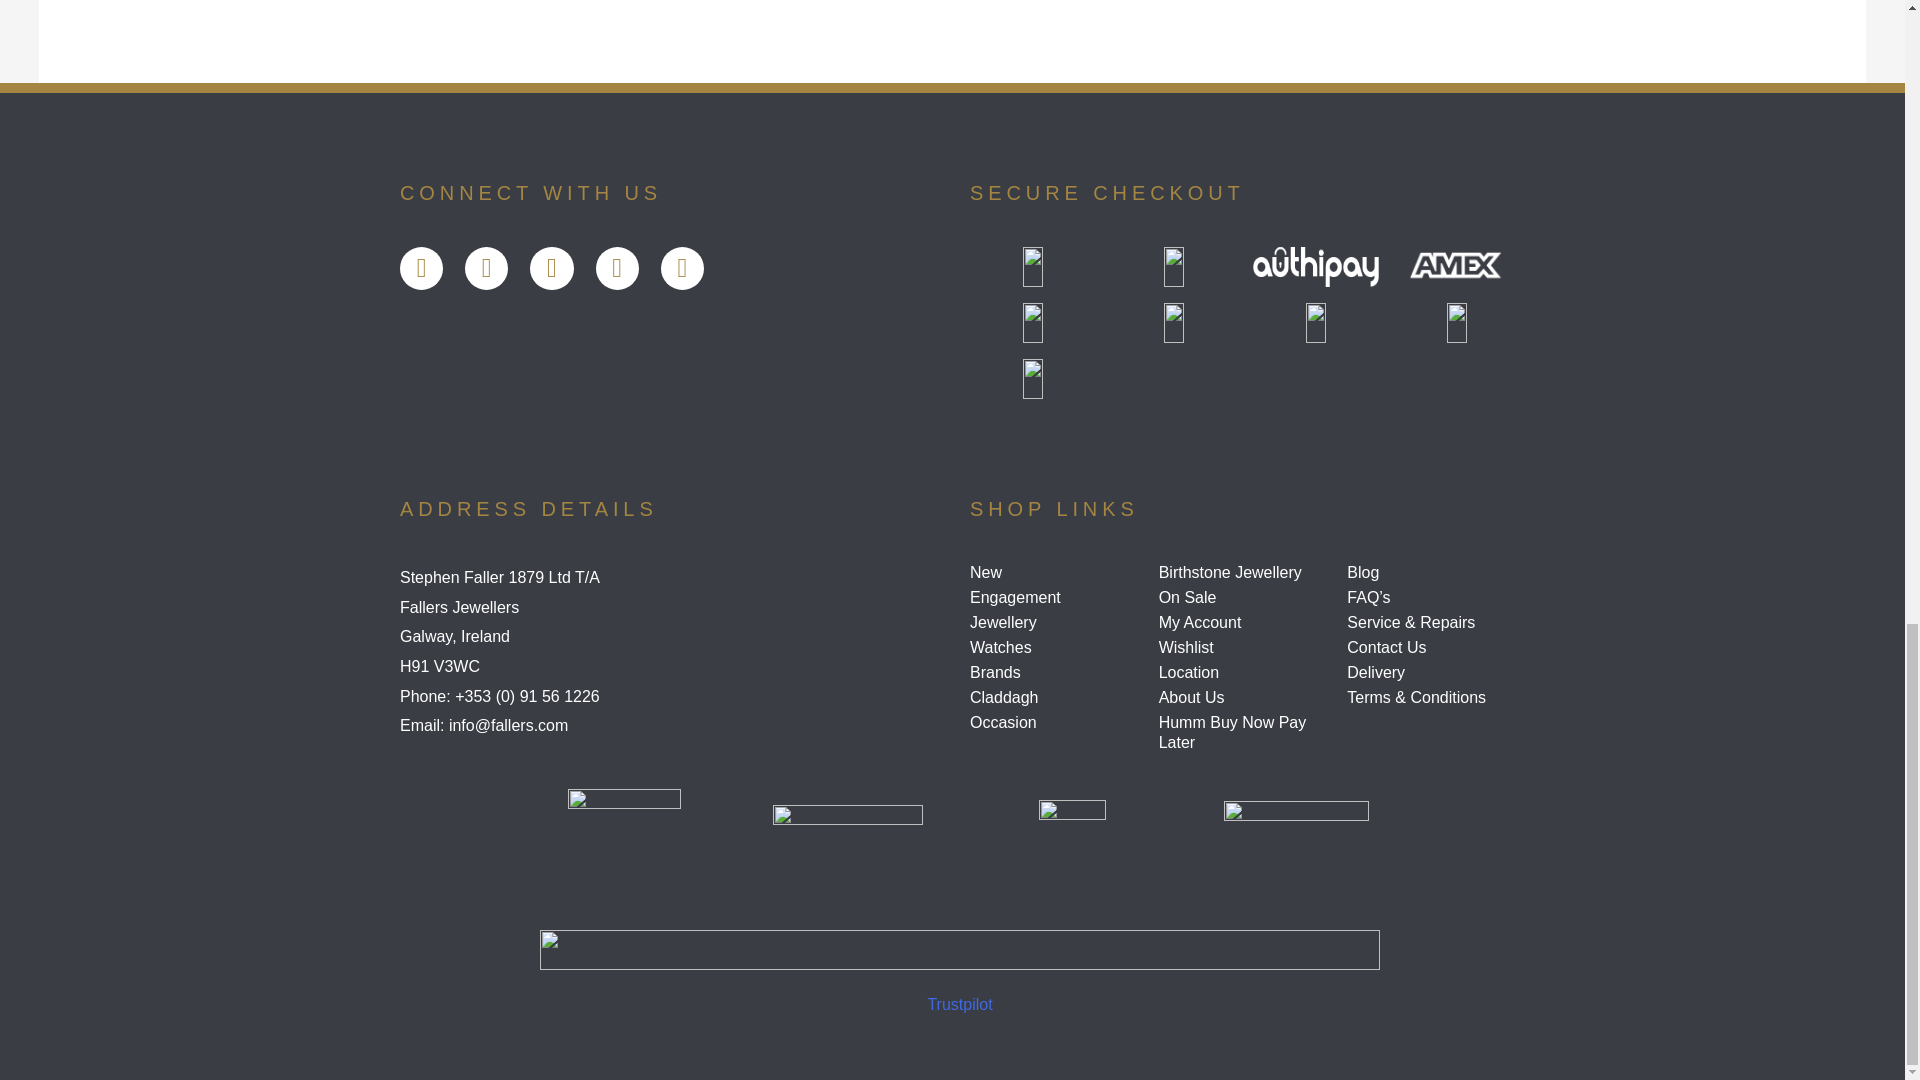 The image size is (1920, 1080). I want to click on Engagement, so click(1056, 598).